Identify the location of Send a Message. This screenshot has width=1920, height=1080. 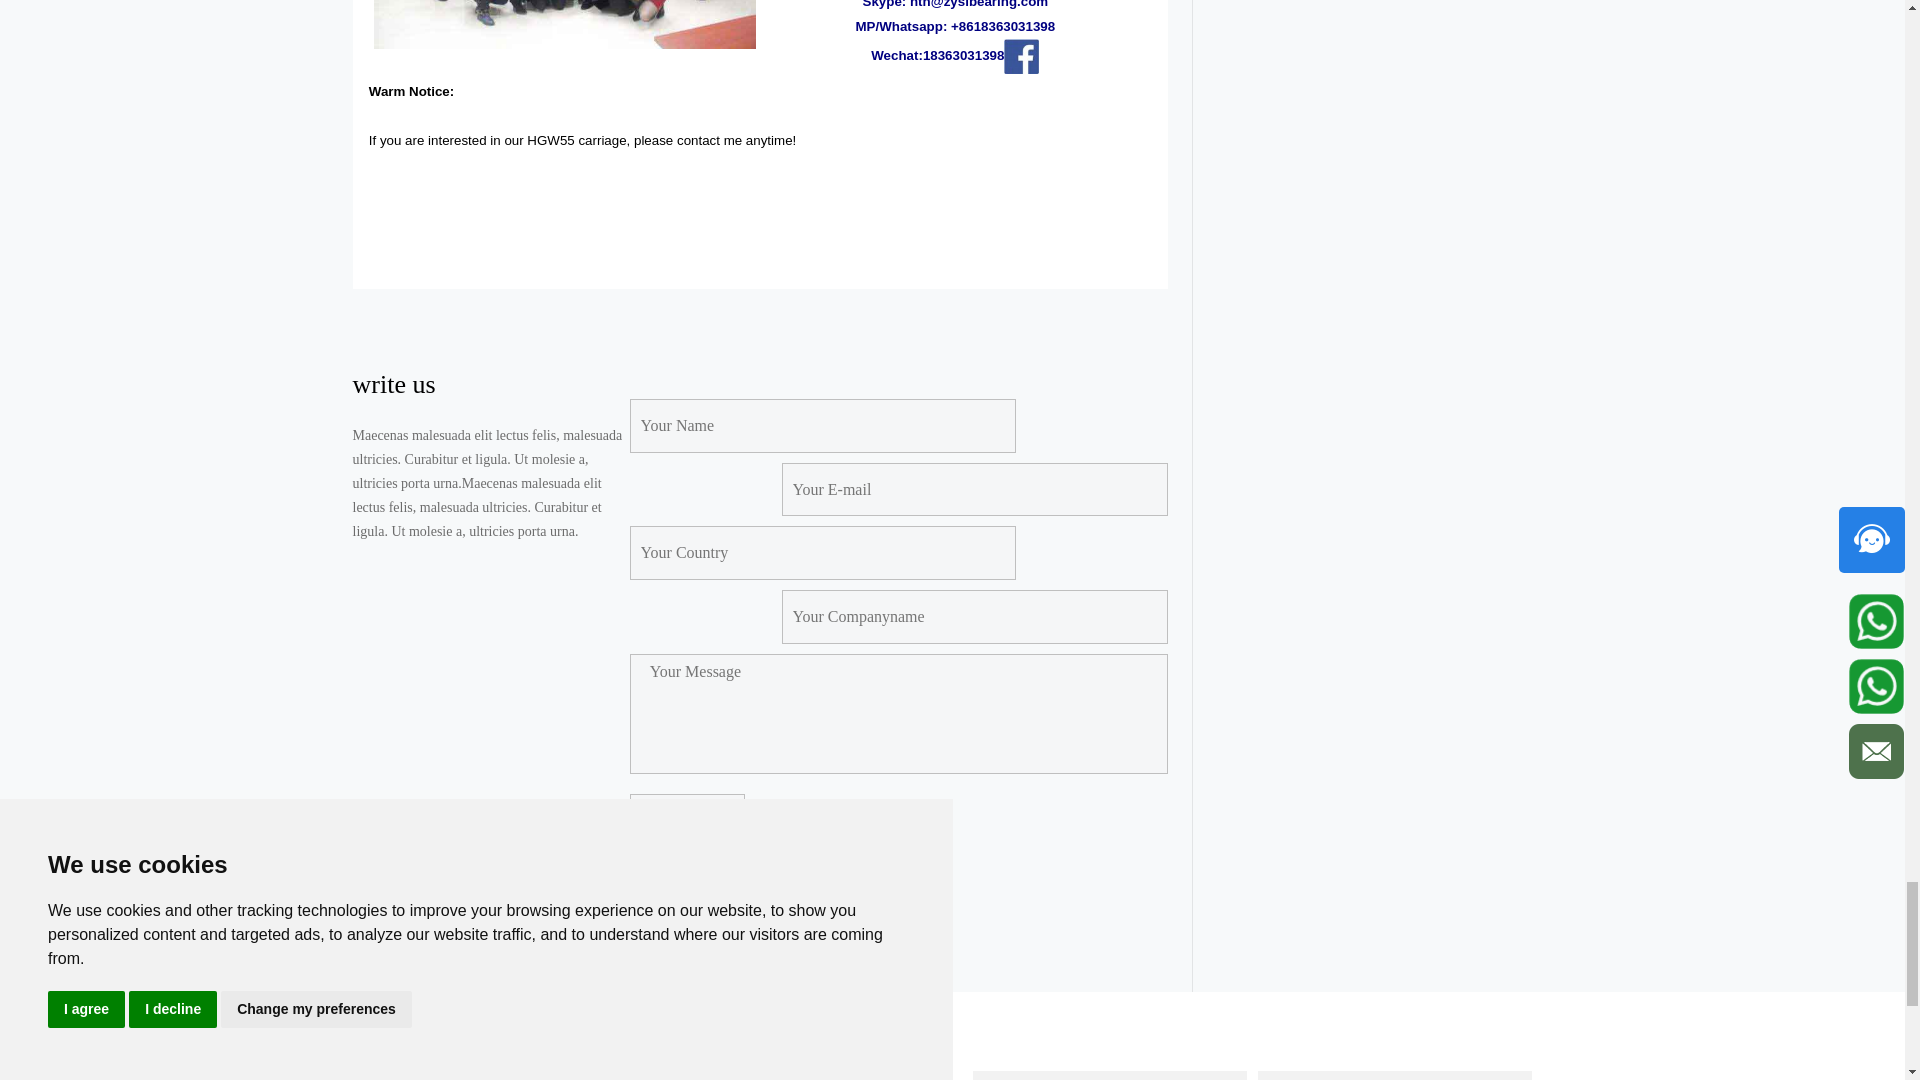
(686, 816).